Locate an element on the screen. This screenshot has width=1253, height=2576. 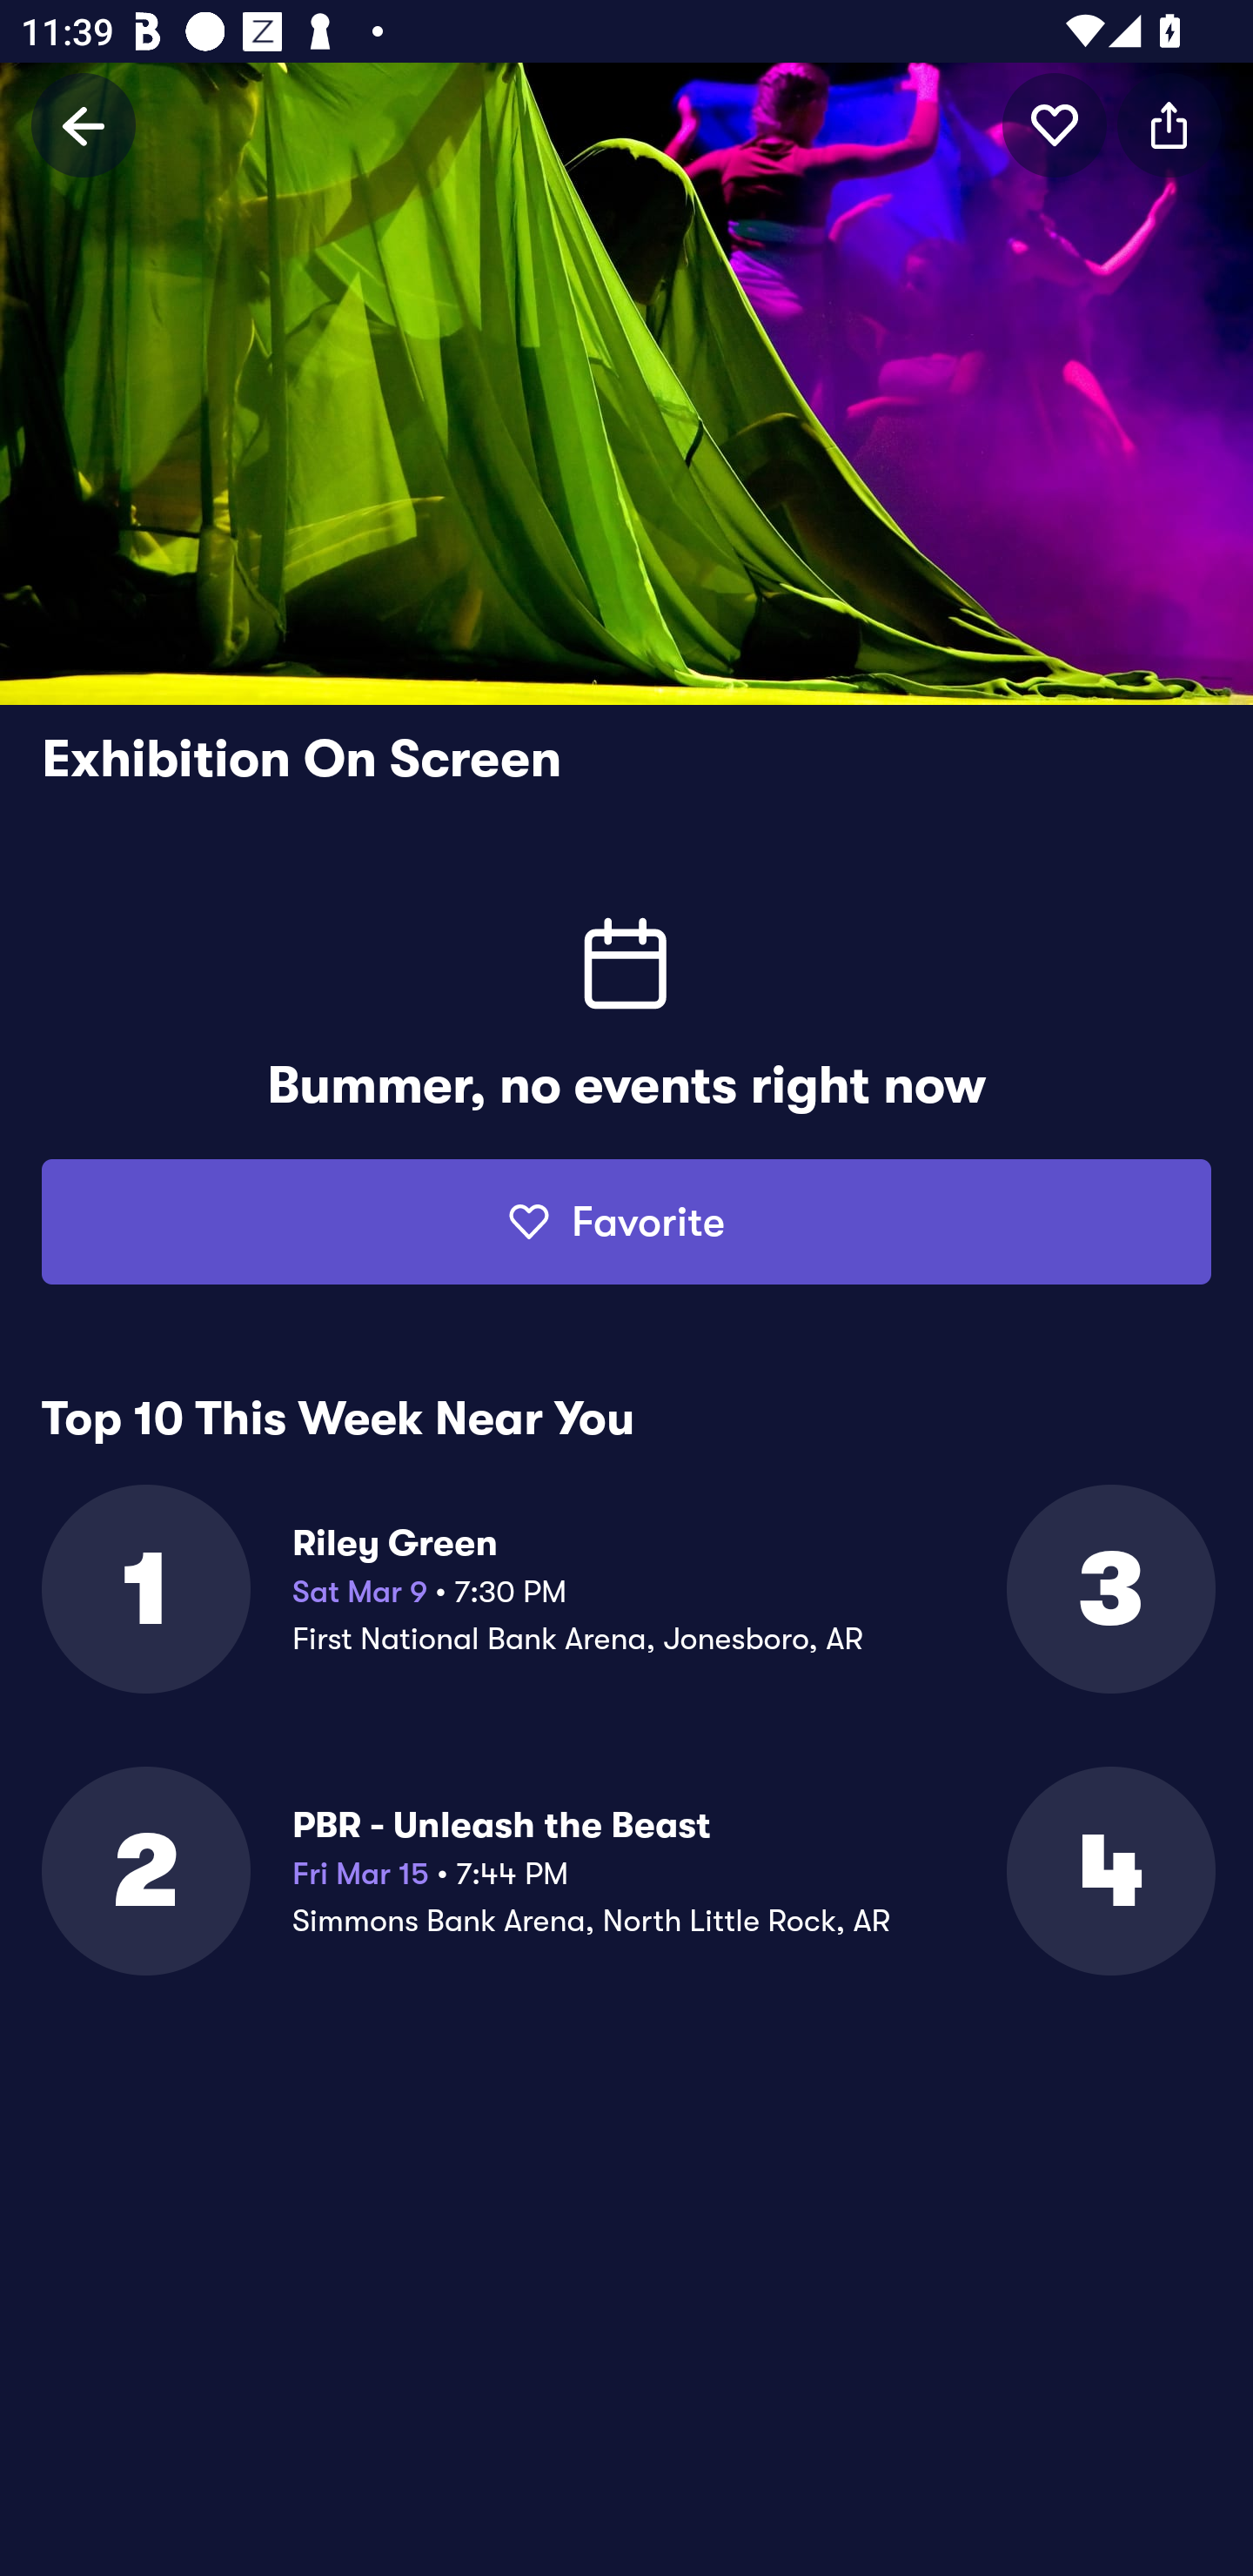
4 is located at coordinates (1109, 1871).